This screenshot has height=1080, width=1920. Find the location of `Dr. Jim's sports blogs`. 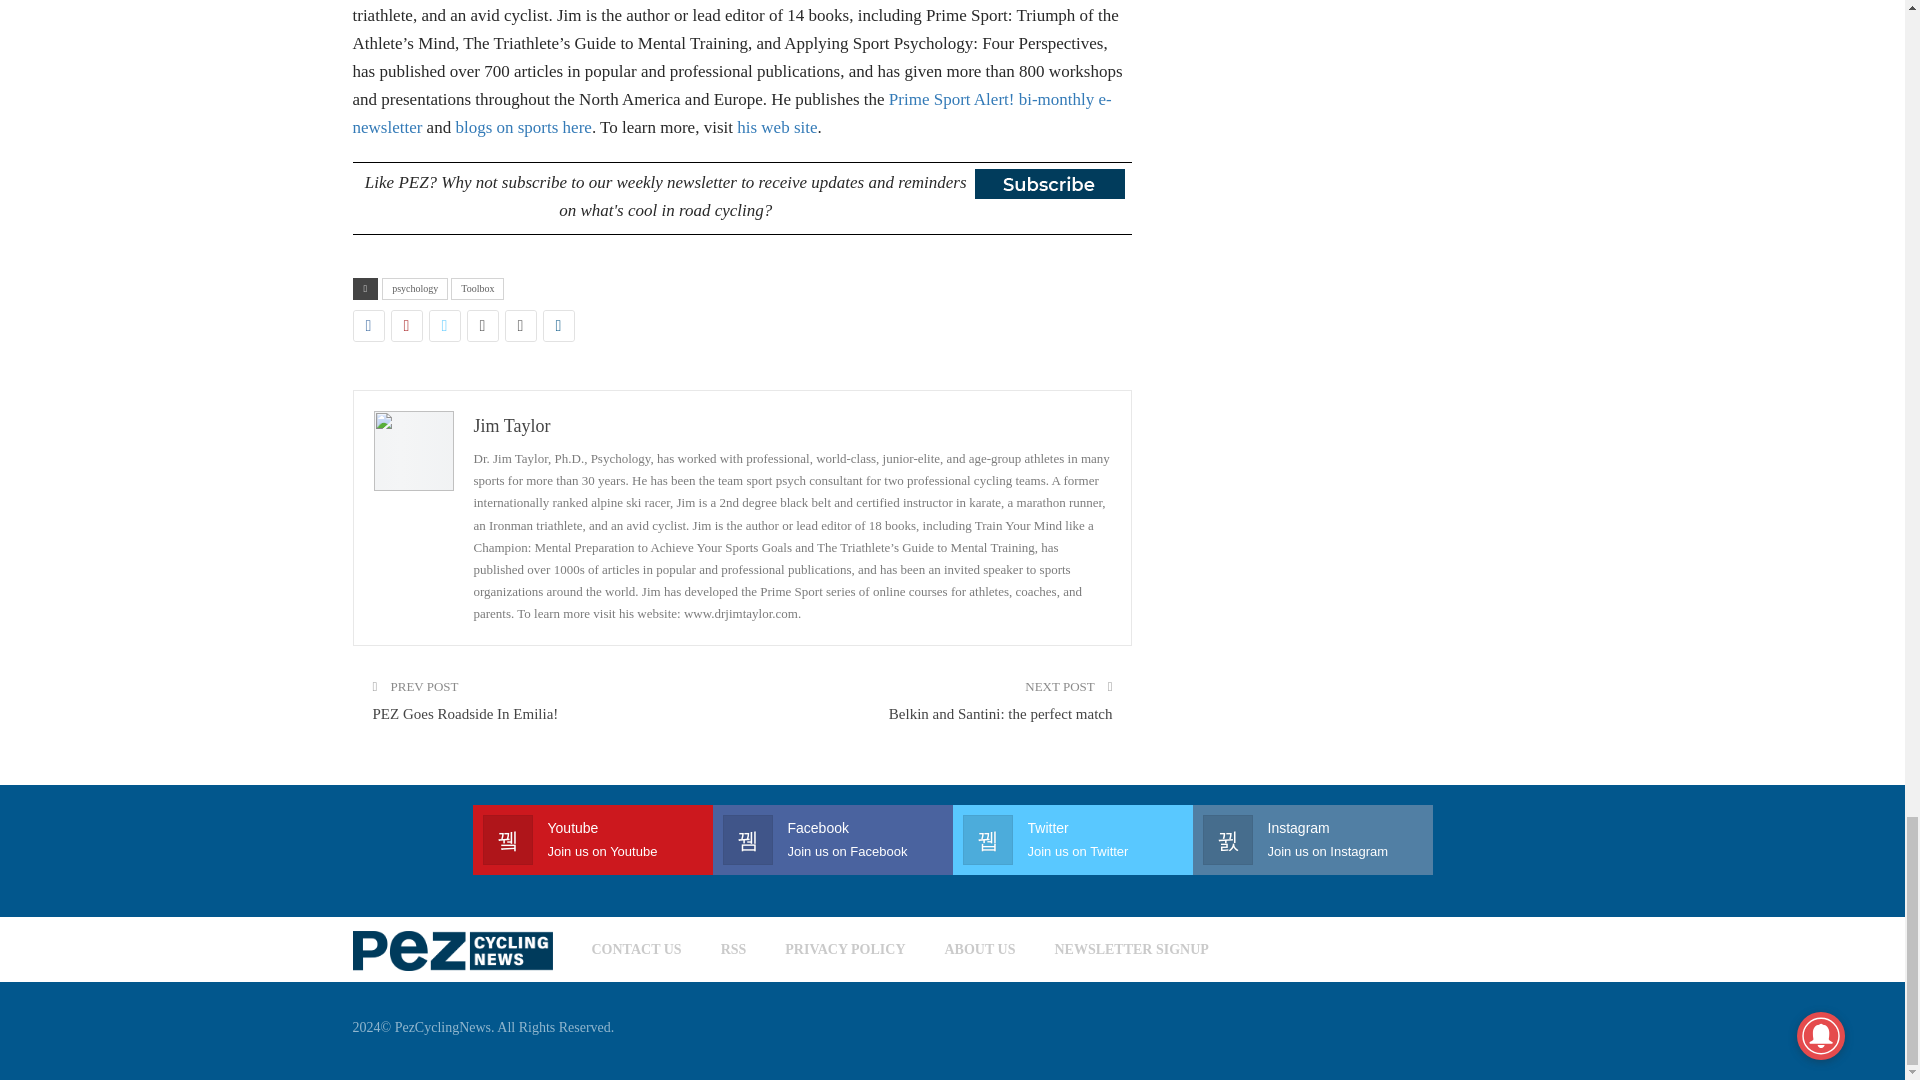

Dr. Jim's sports blogs is located at coordinates (523, 127).